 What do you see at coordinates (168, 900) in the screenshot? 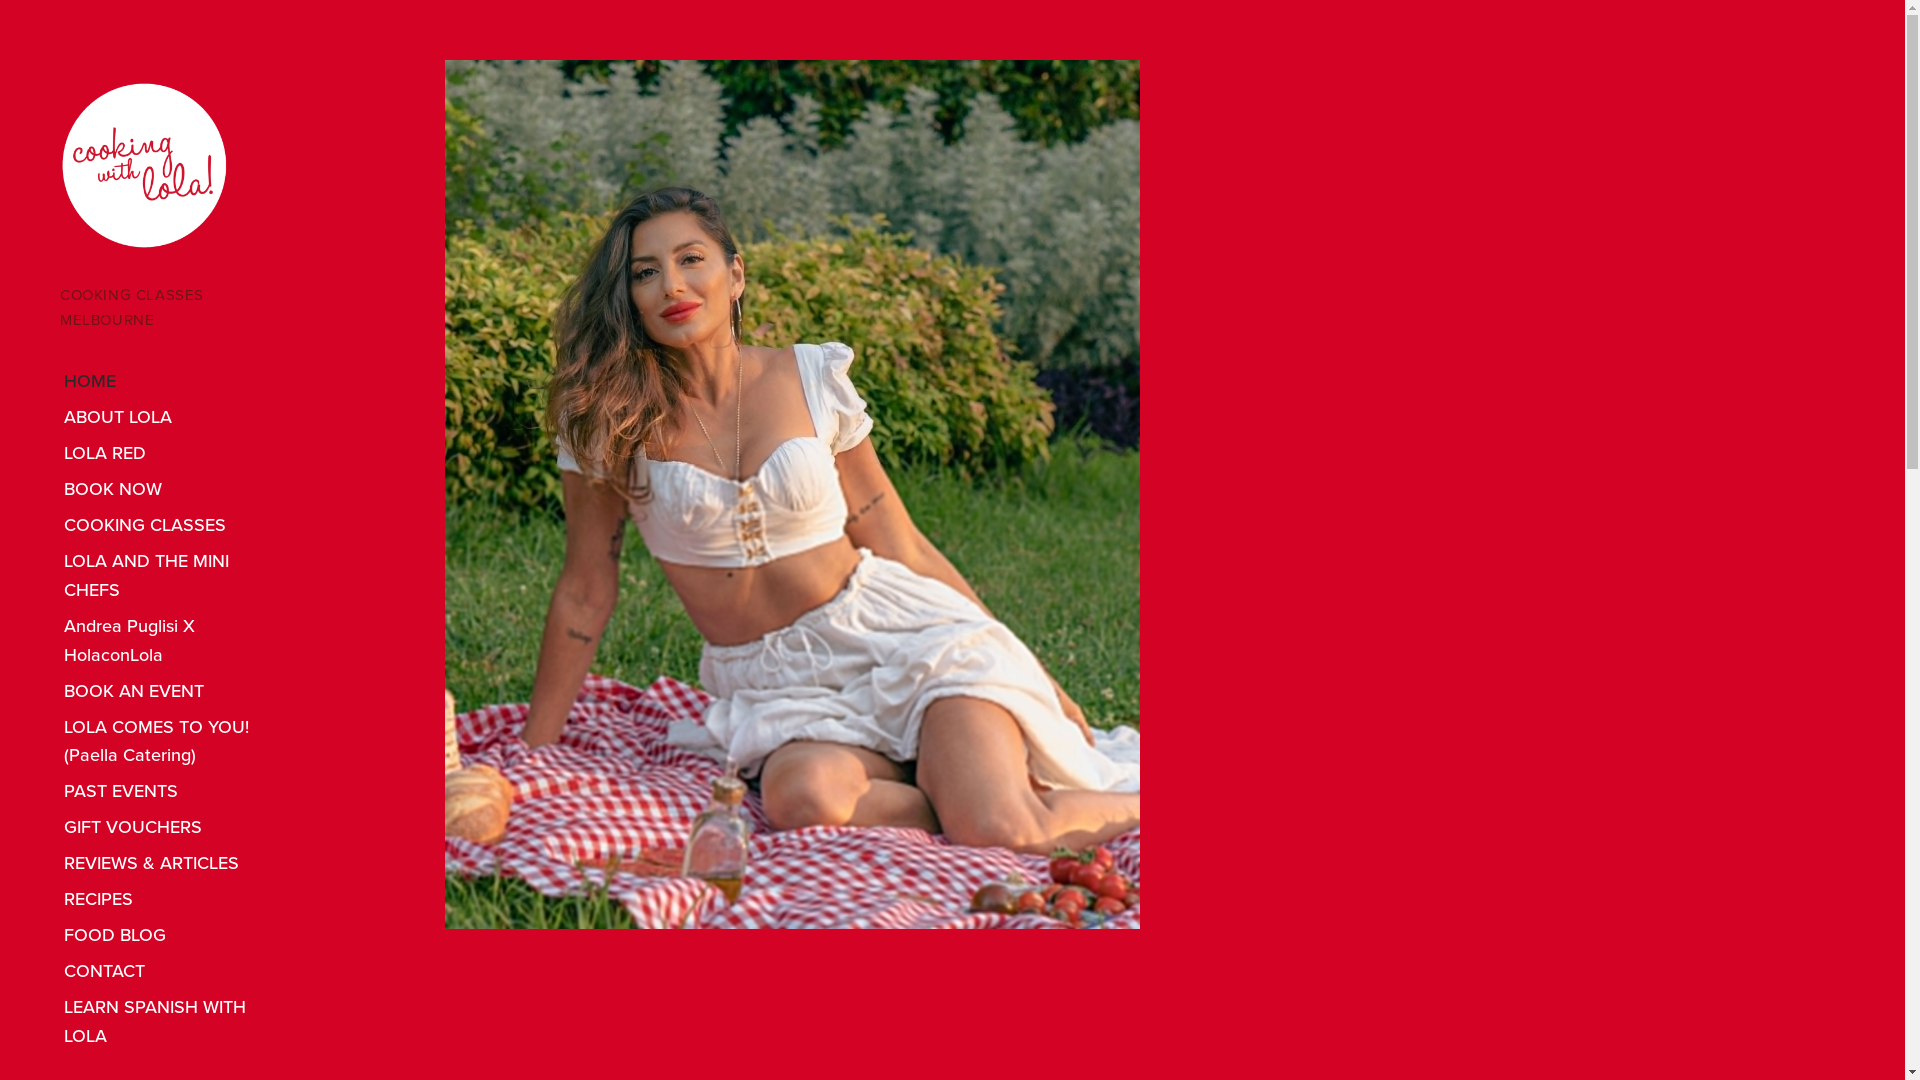
I see `RECIPES` at bounding box center [168, 900].